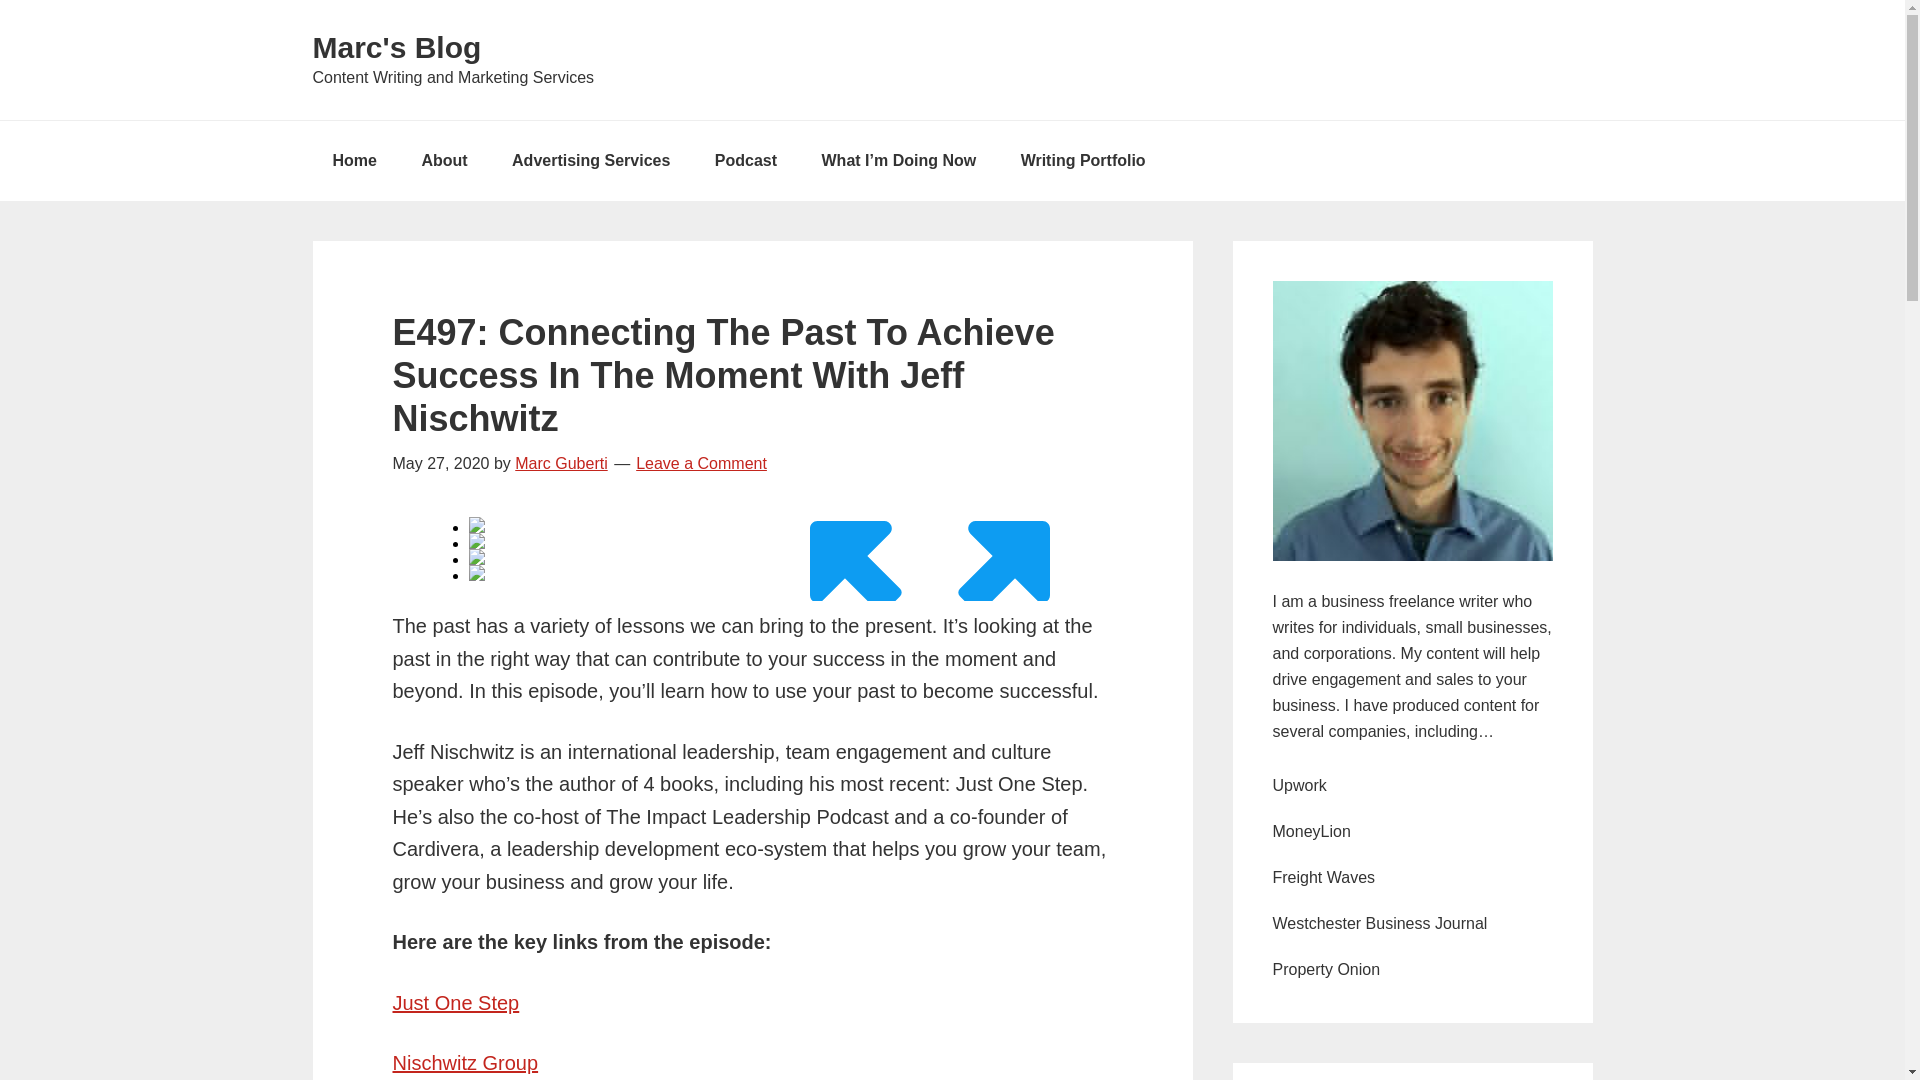  I want to click on Marc's Blog, so click(396, 47).